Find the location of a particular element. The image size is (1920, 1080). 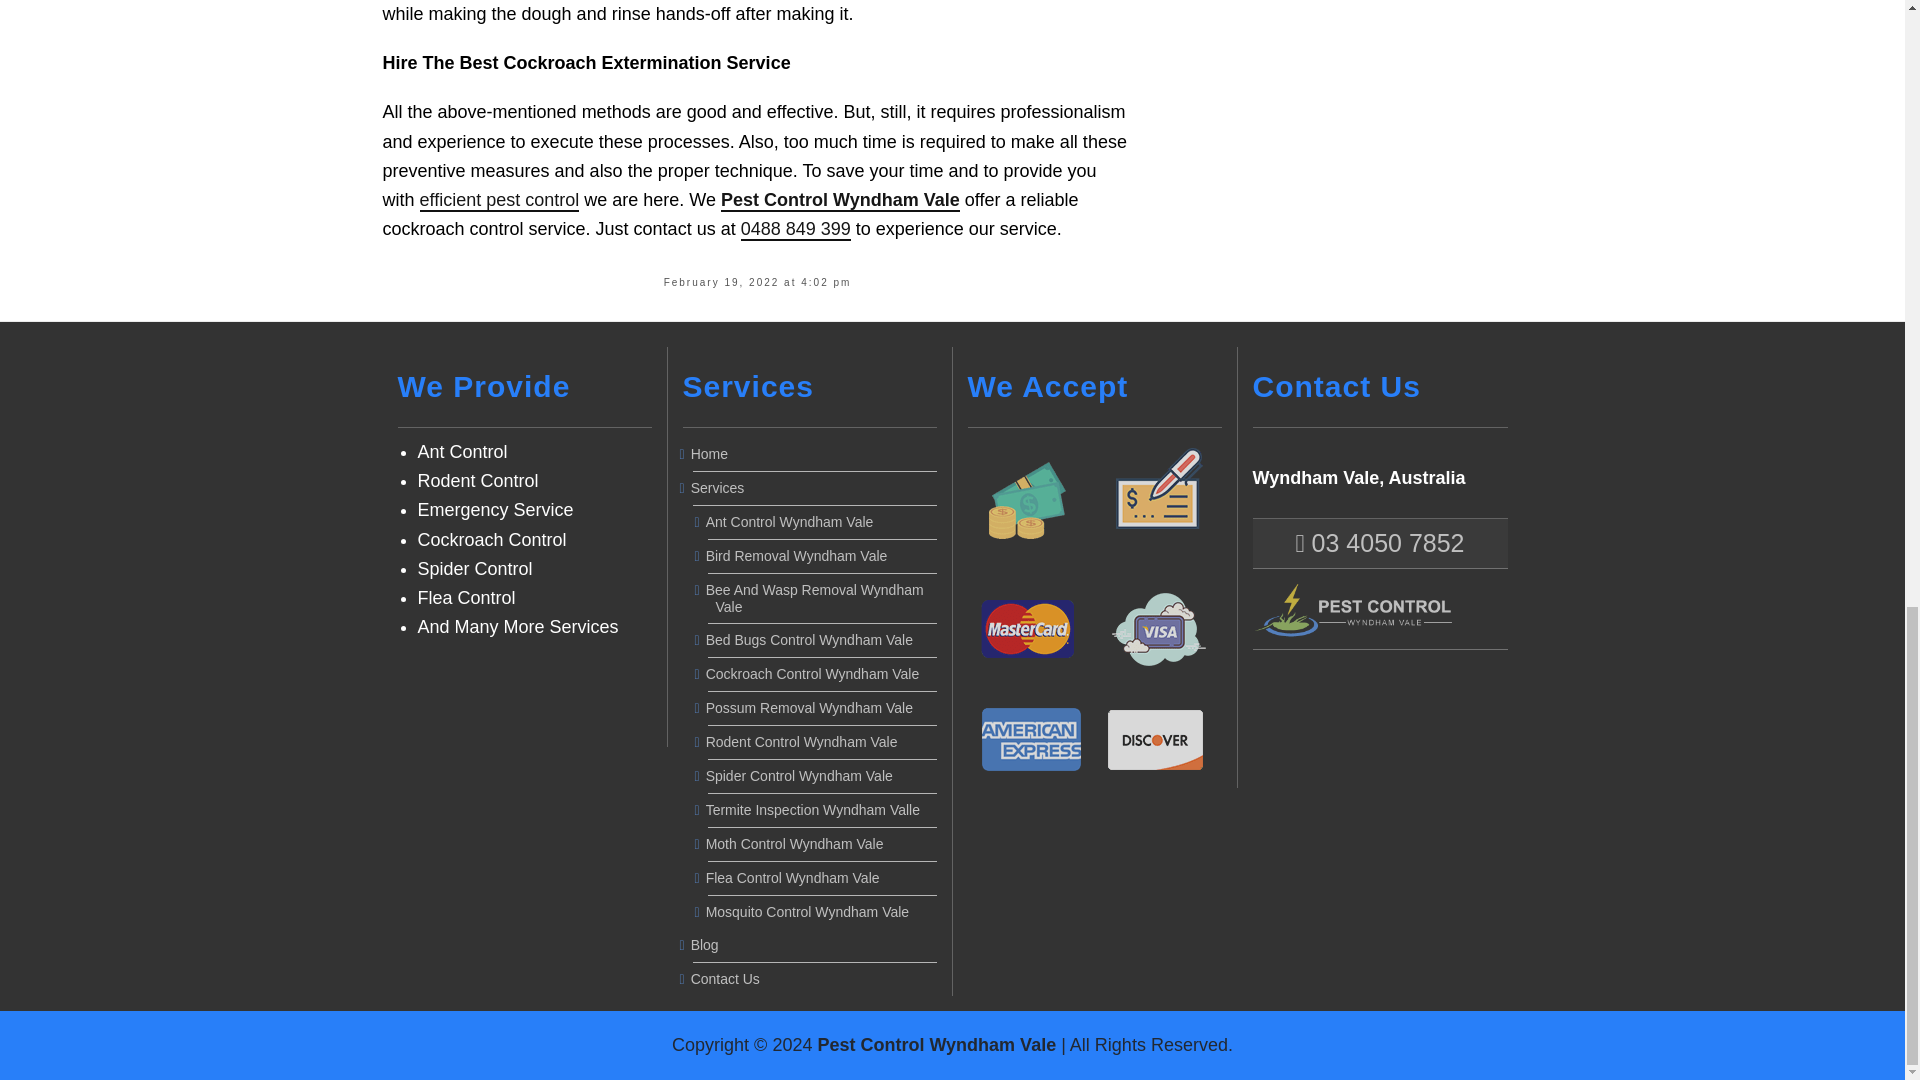

efficient pest control is located at coordinates (500, 200).